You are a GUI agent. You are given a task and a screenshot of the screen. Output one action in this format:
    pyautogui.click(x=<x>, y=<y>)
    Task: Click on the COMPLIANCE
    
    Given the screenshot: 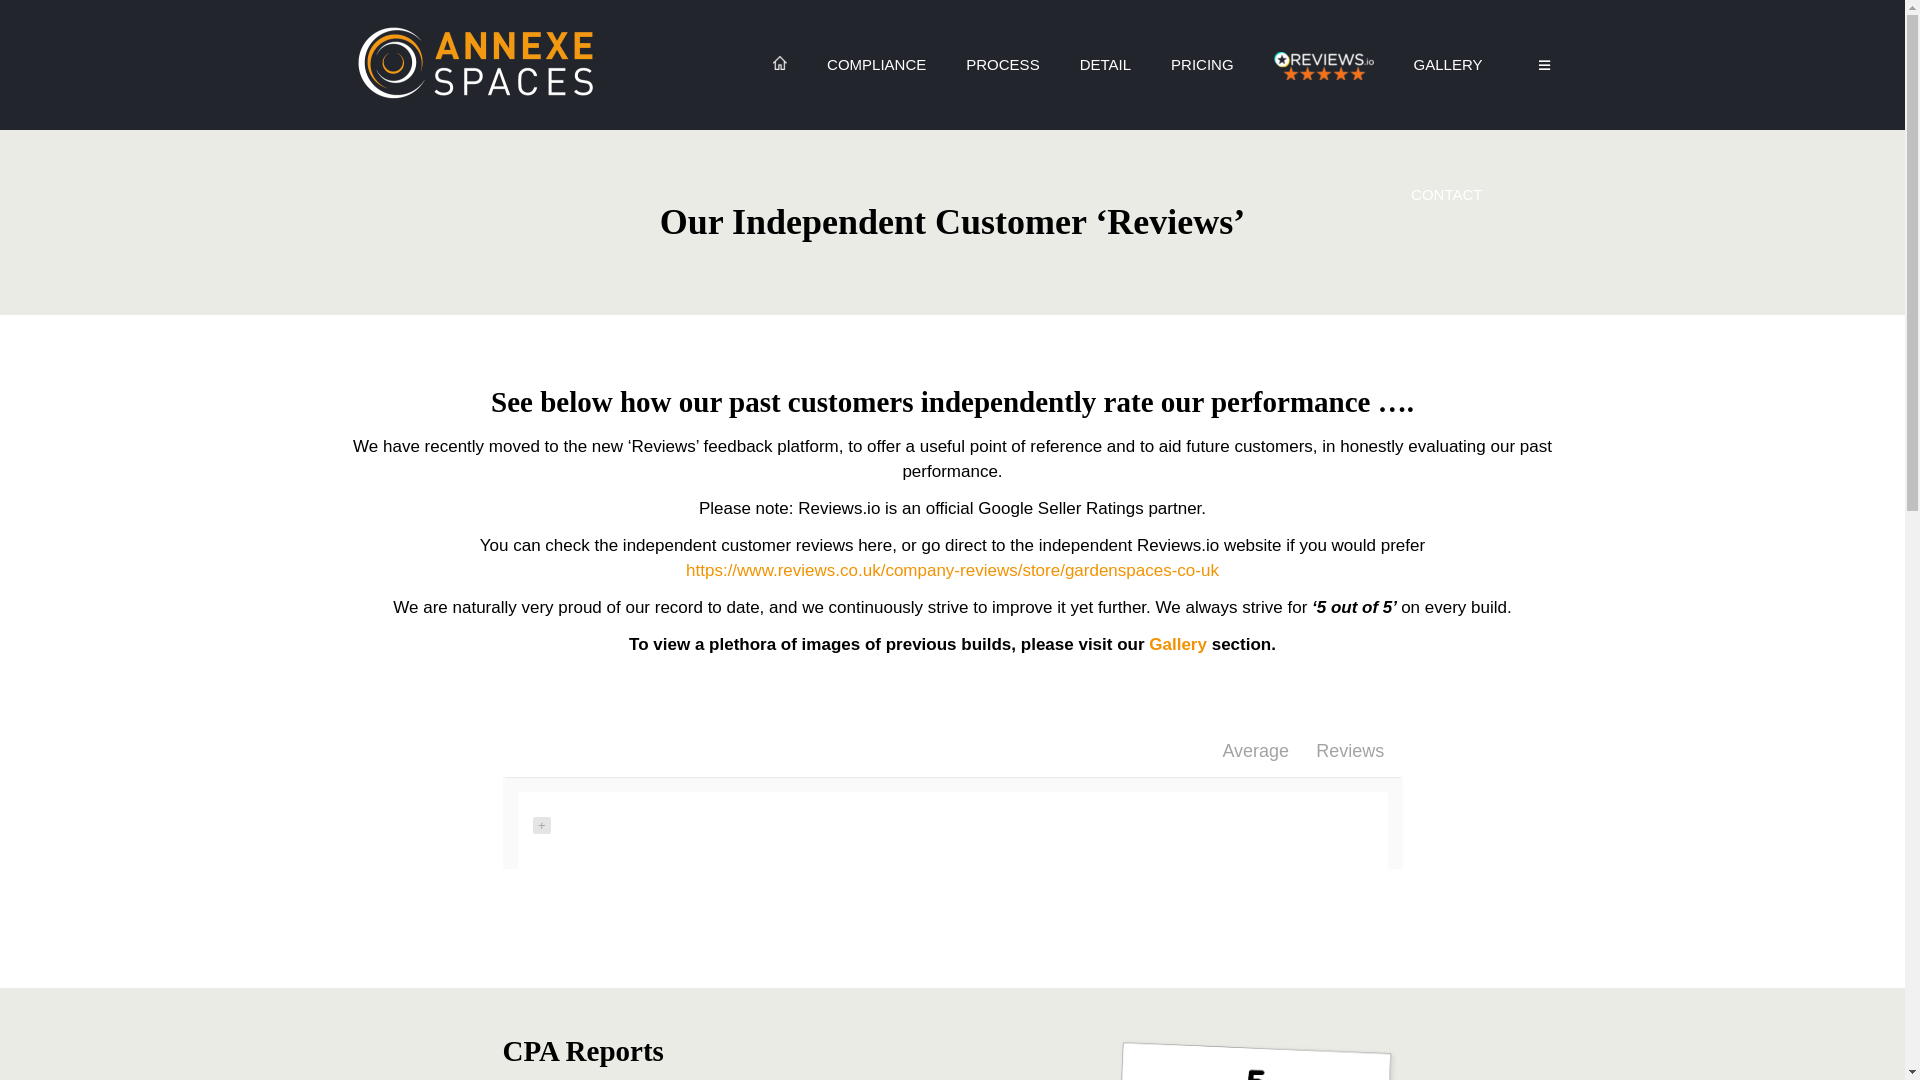 What is the action you would take?
    pyautogui.click(x=876, y=64)
    